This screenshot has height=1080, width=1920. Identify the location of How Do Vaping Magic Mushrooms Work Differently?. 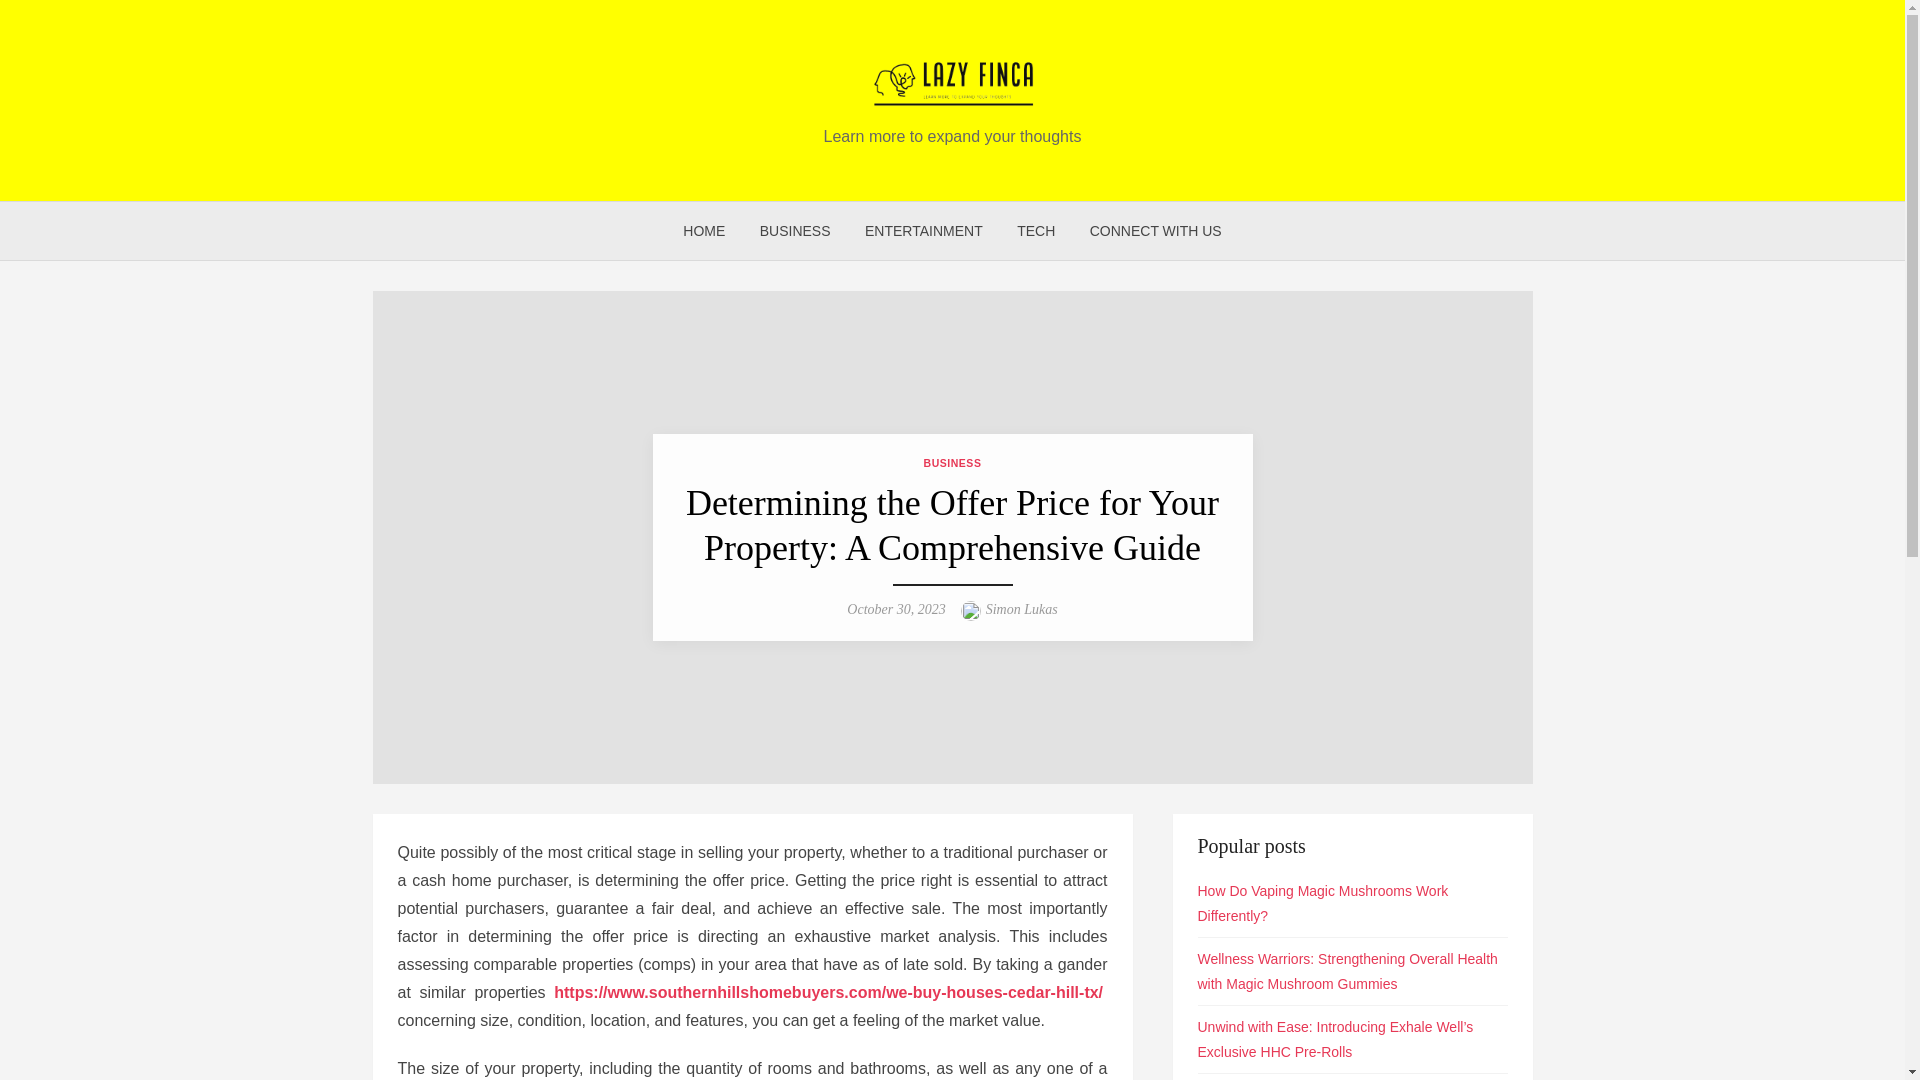
(1324, 904).